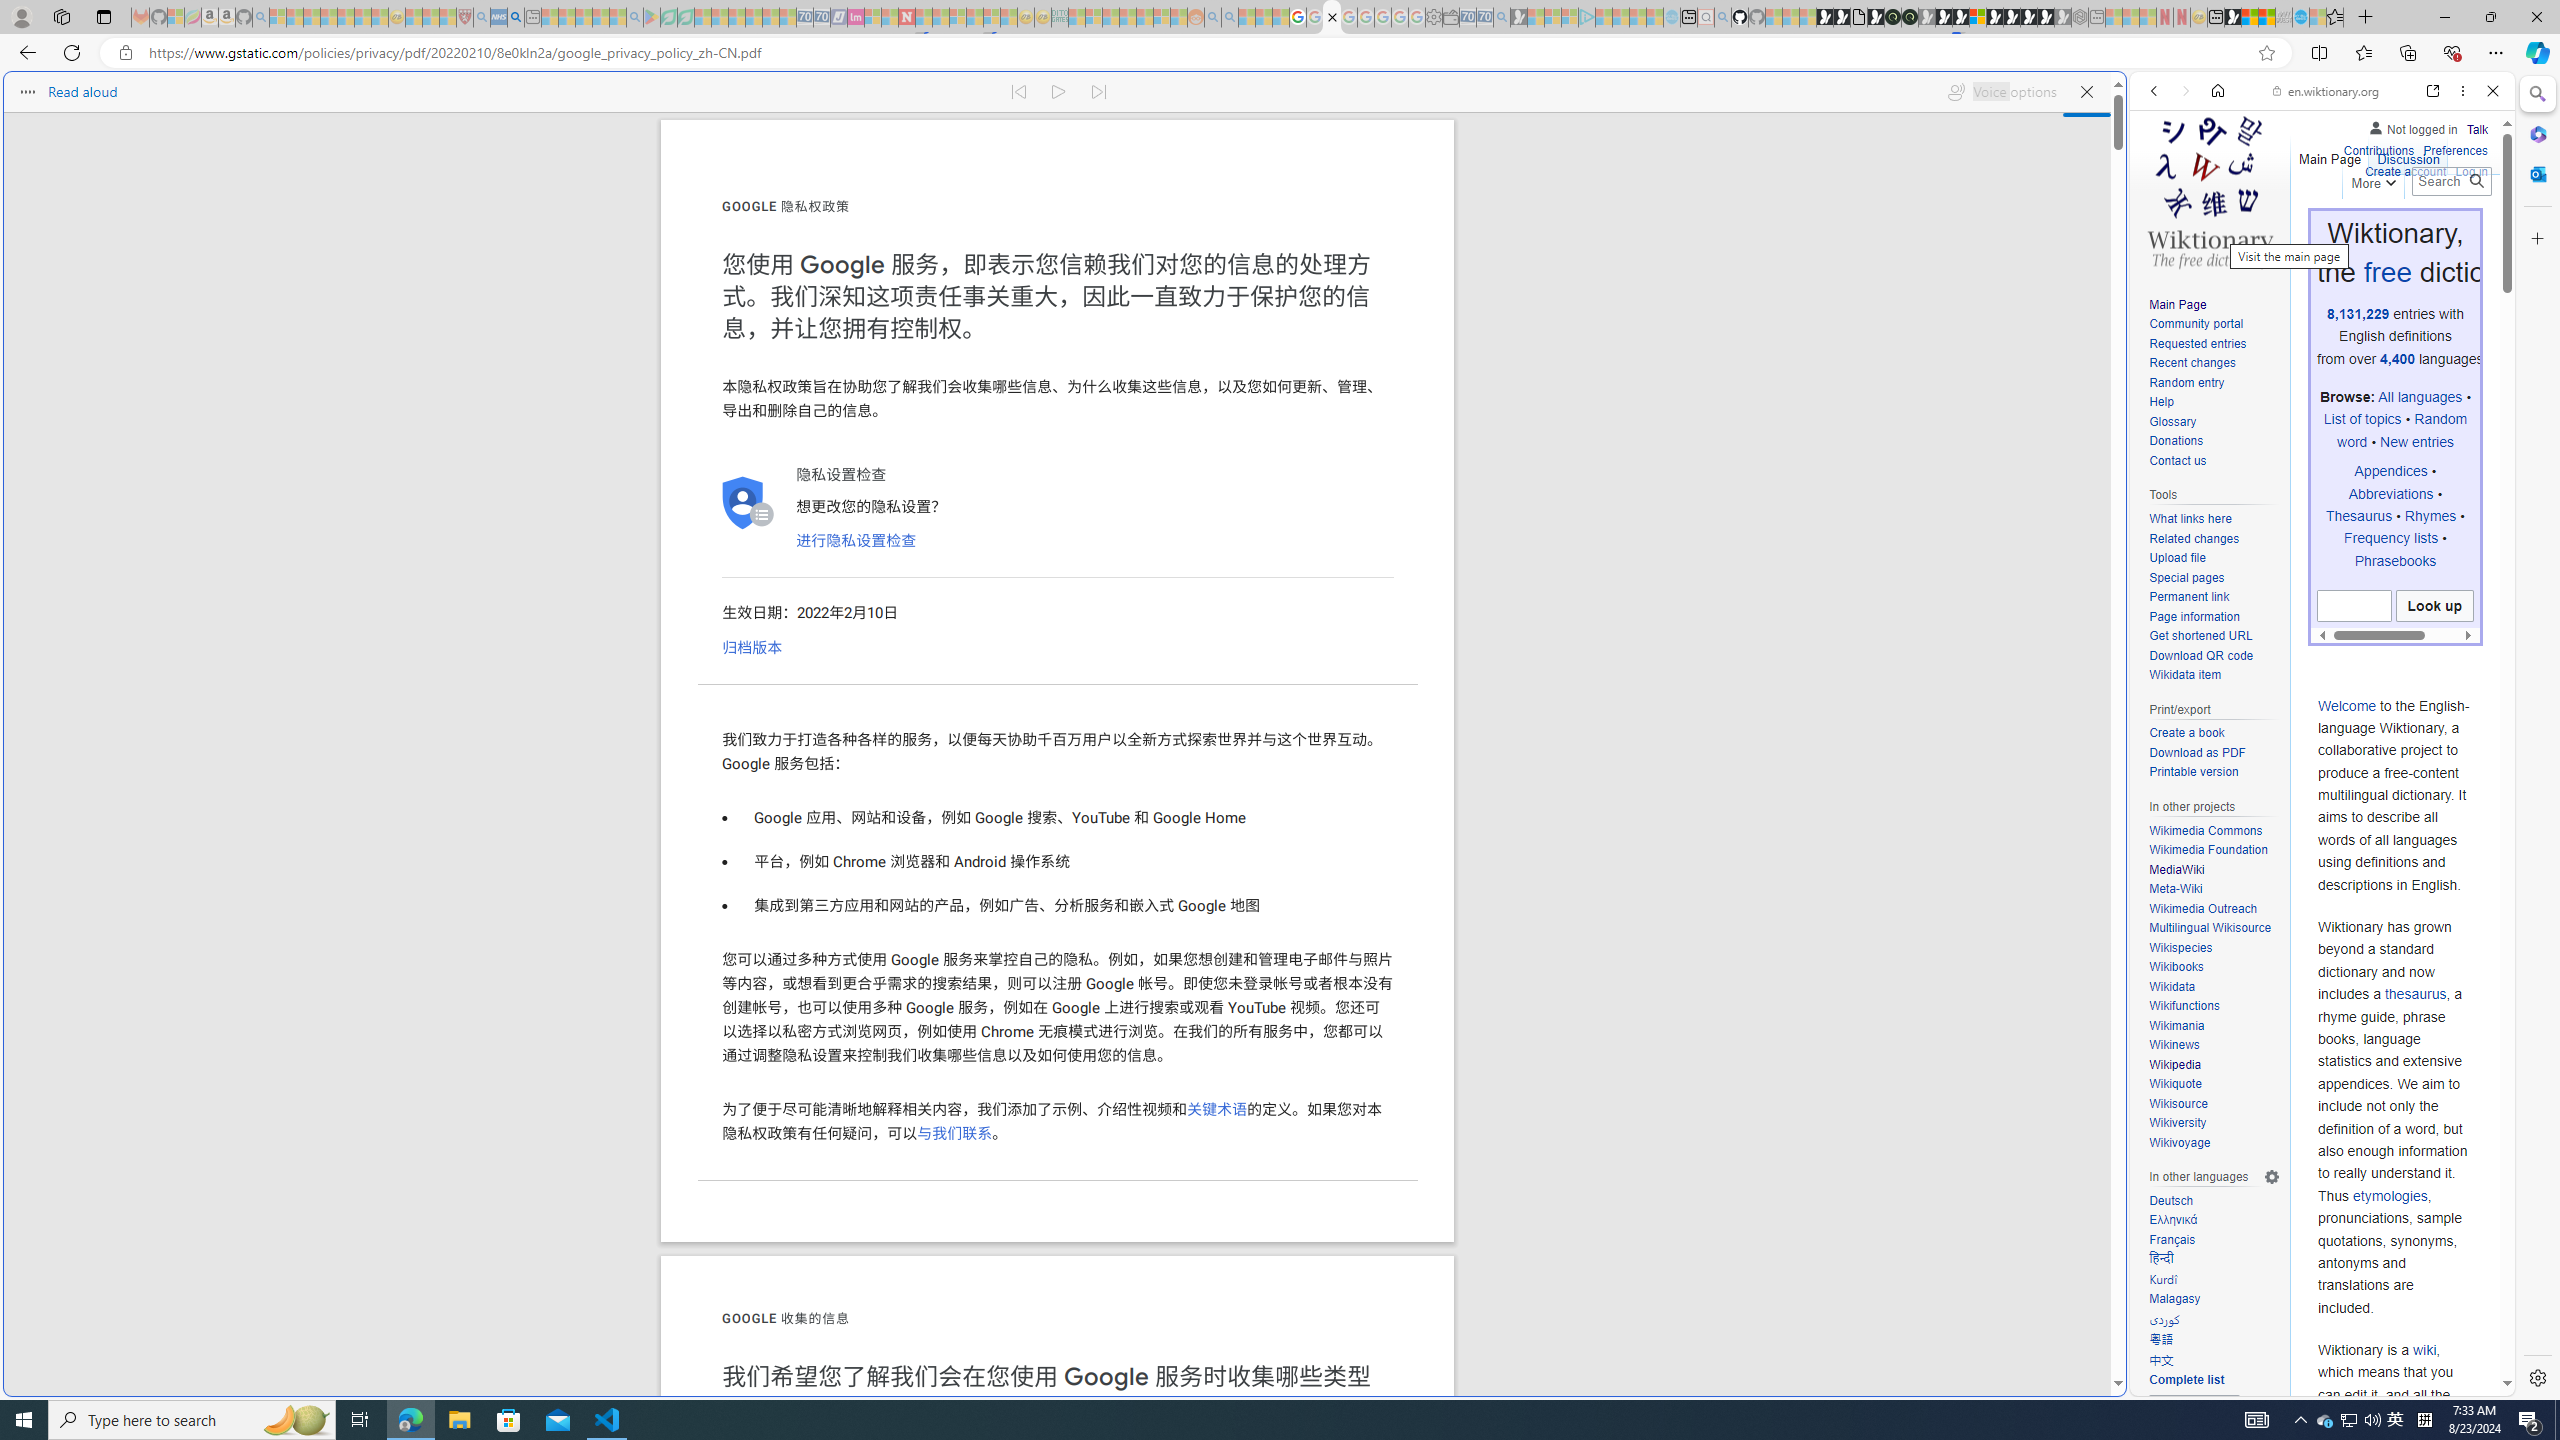 This screenshot has height=1440, width=2560. I want to click on Related changes, so click(2194, 538).